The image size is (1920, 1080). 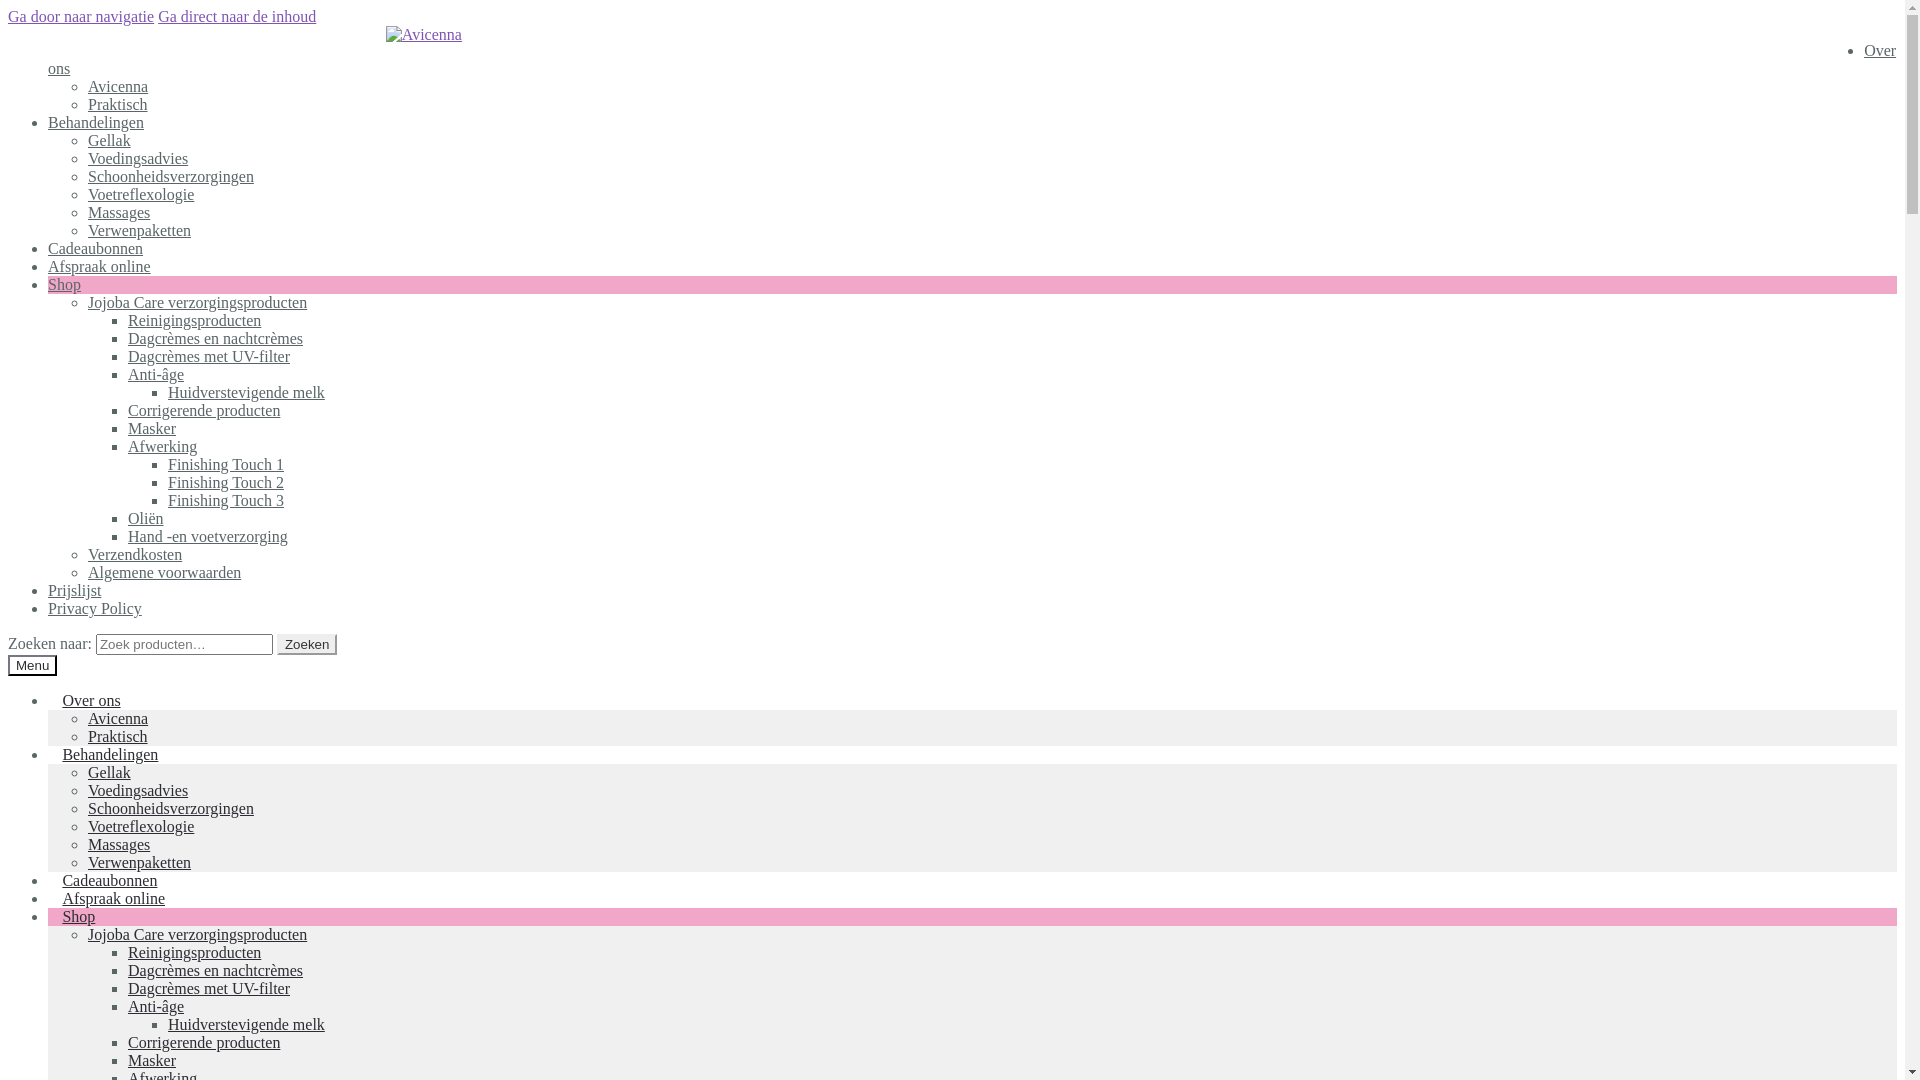 What do you see at coordinates (194, 320) in the screenshot?
I see `Reinigingsproducten` at bounding box center [194, 320].